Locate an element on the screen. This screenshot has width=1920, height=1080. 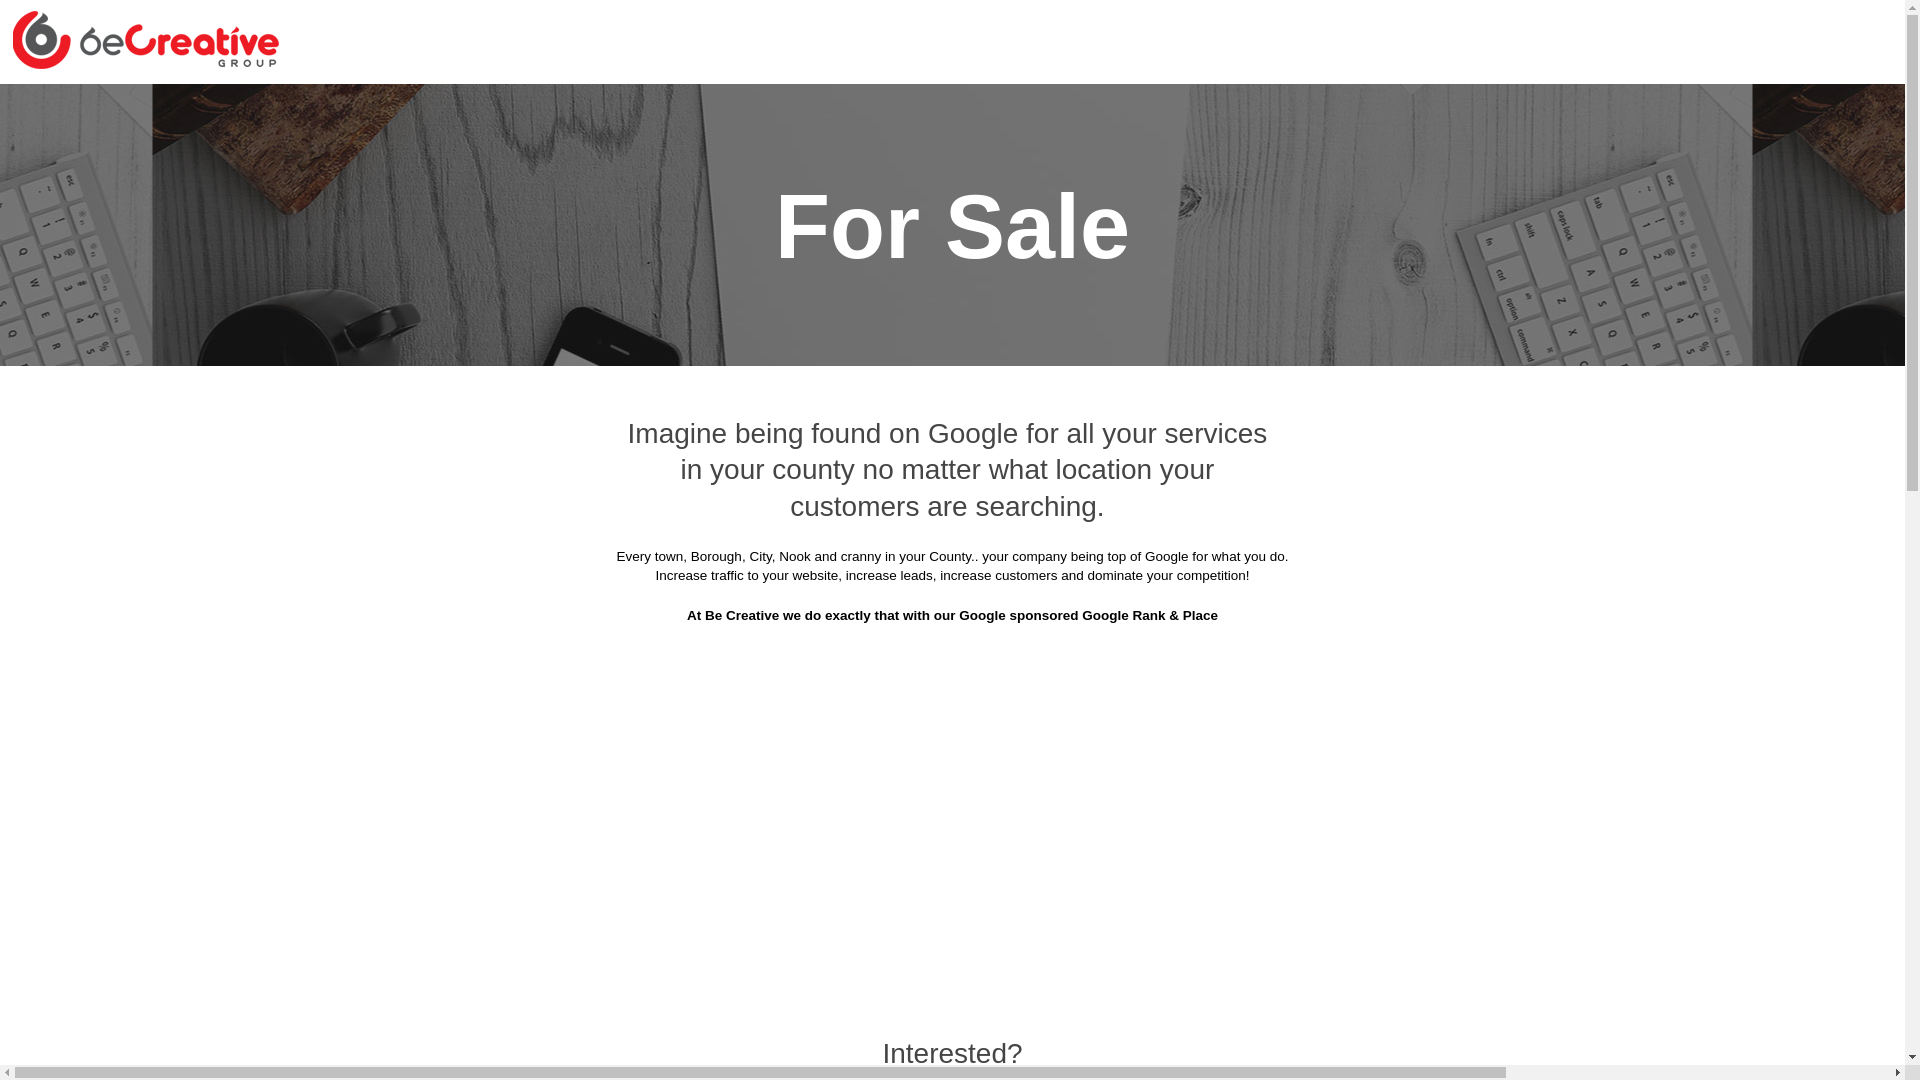
Aggregate Suppliers Hayle Cornwall is located at coordinates (832, 456).